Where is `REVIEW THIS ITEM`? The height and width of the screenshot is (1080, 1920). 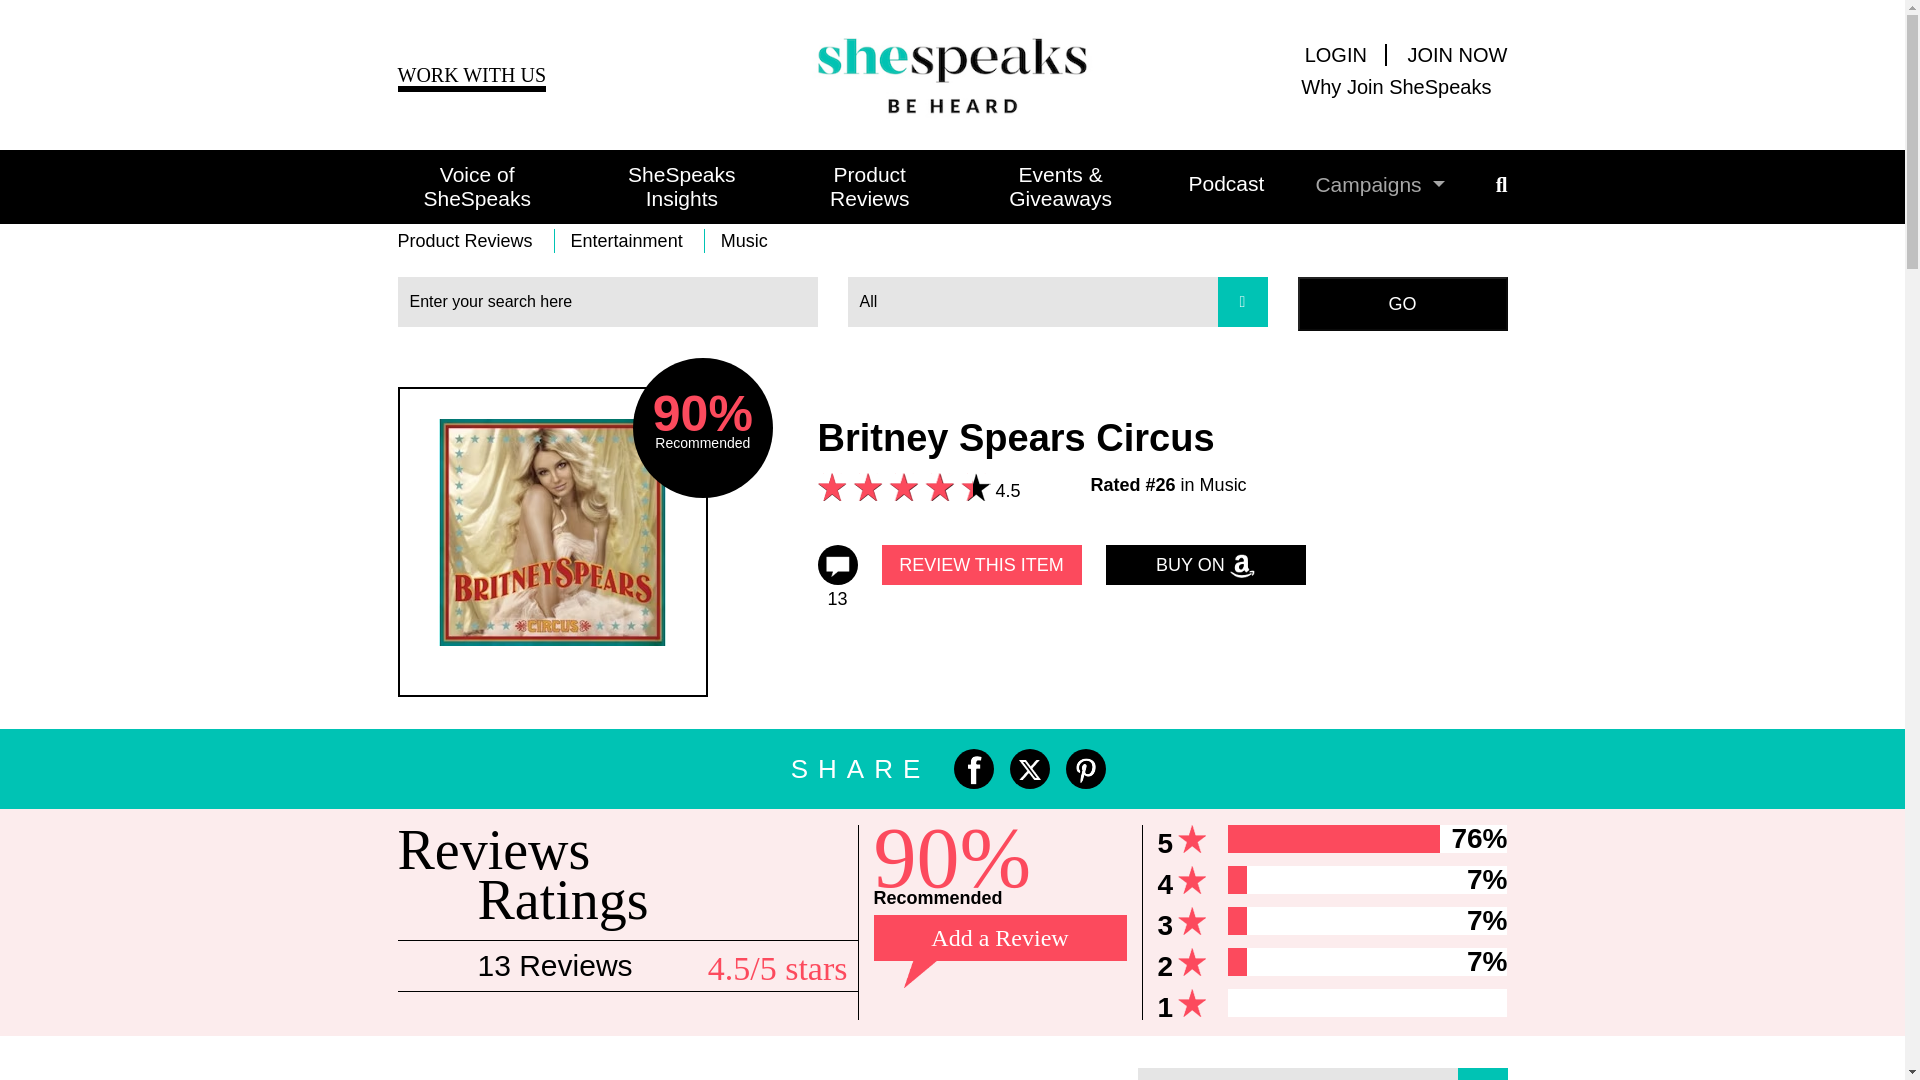
REVIEW THIS ITEM is located at coordinates (982, 565).